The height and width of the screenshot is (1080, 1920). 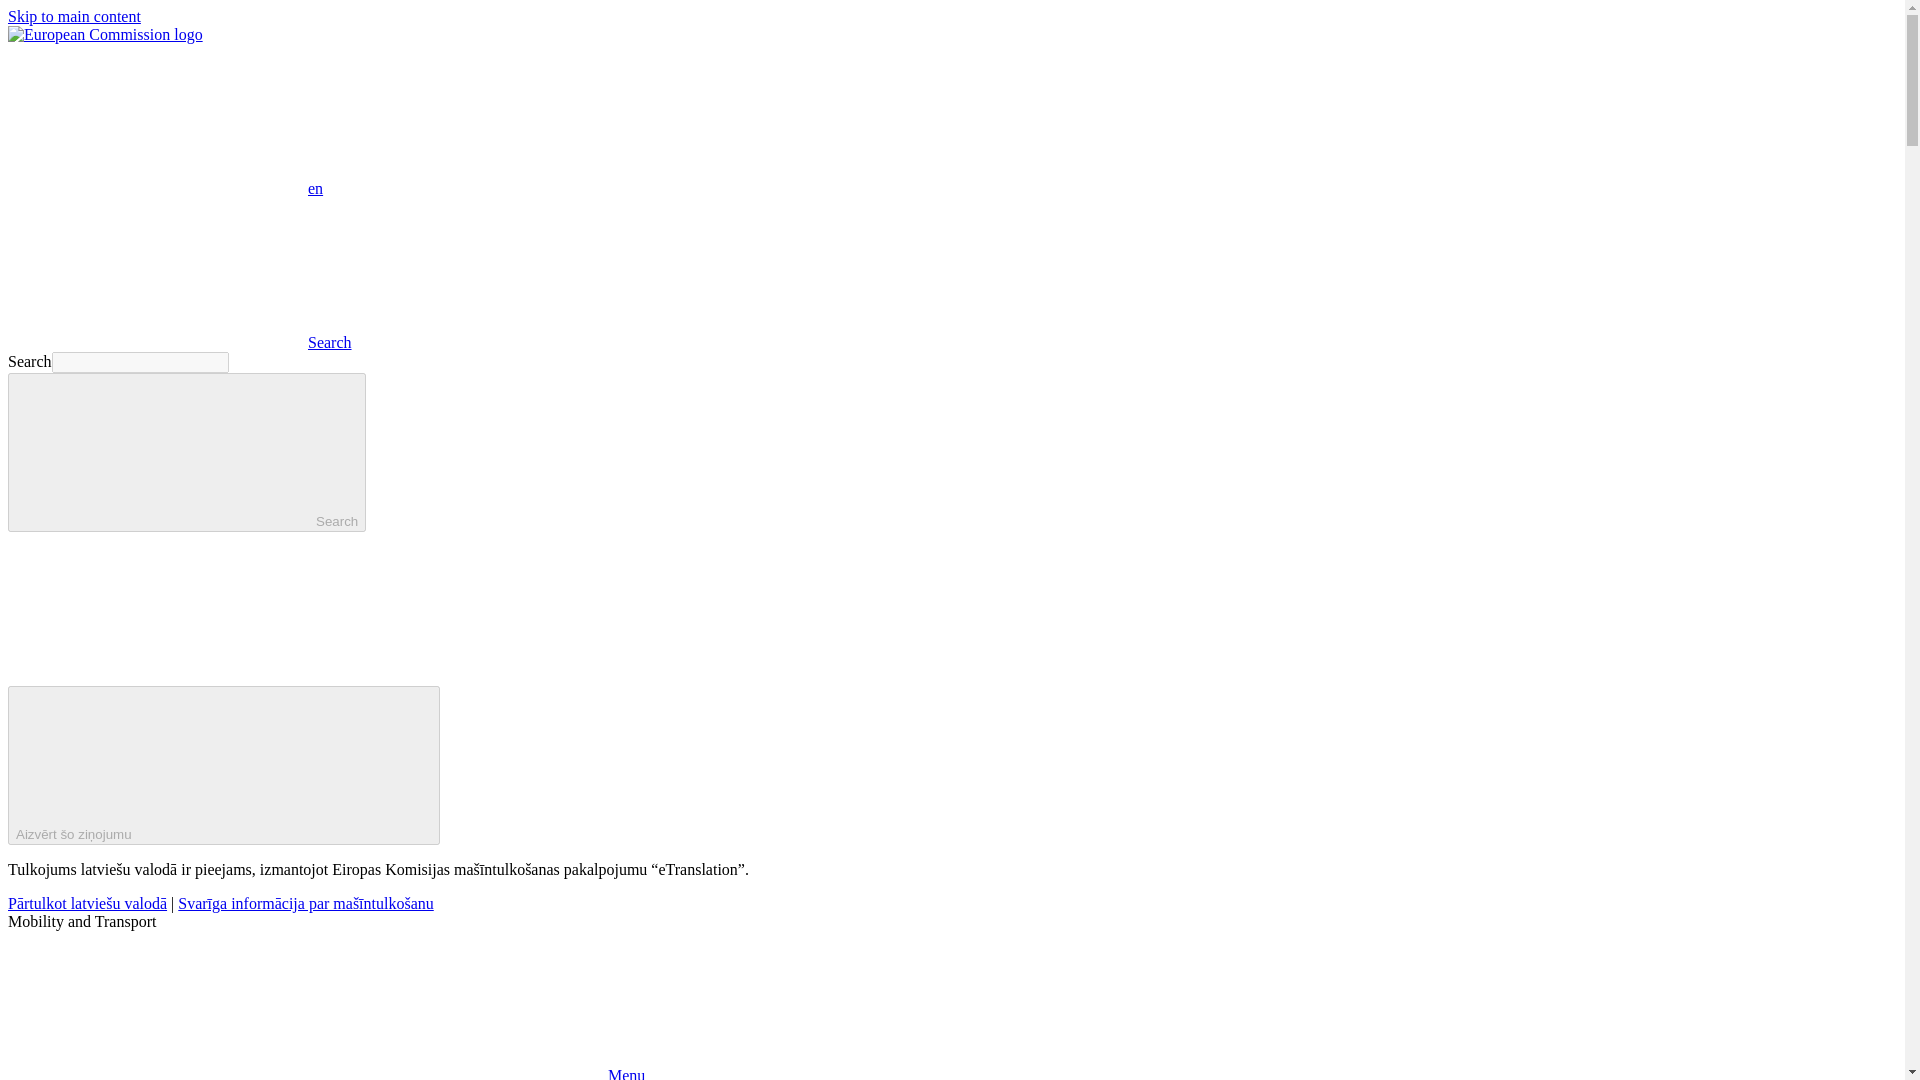 I want to click on enen, so click(x=164, y=188).